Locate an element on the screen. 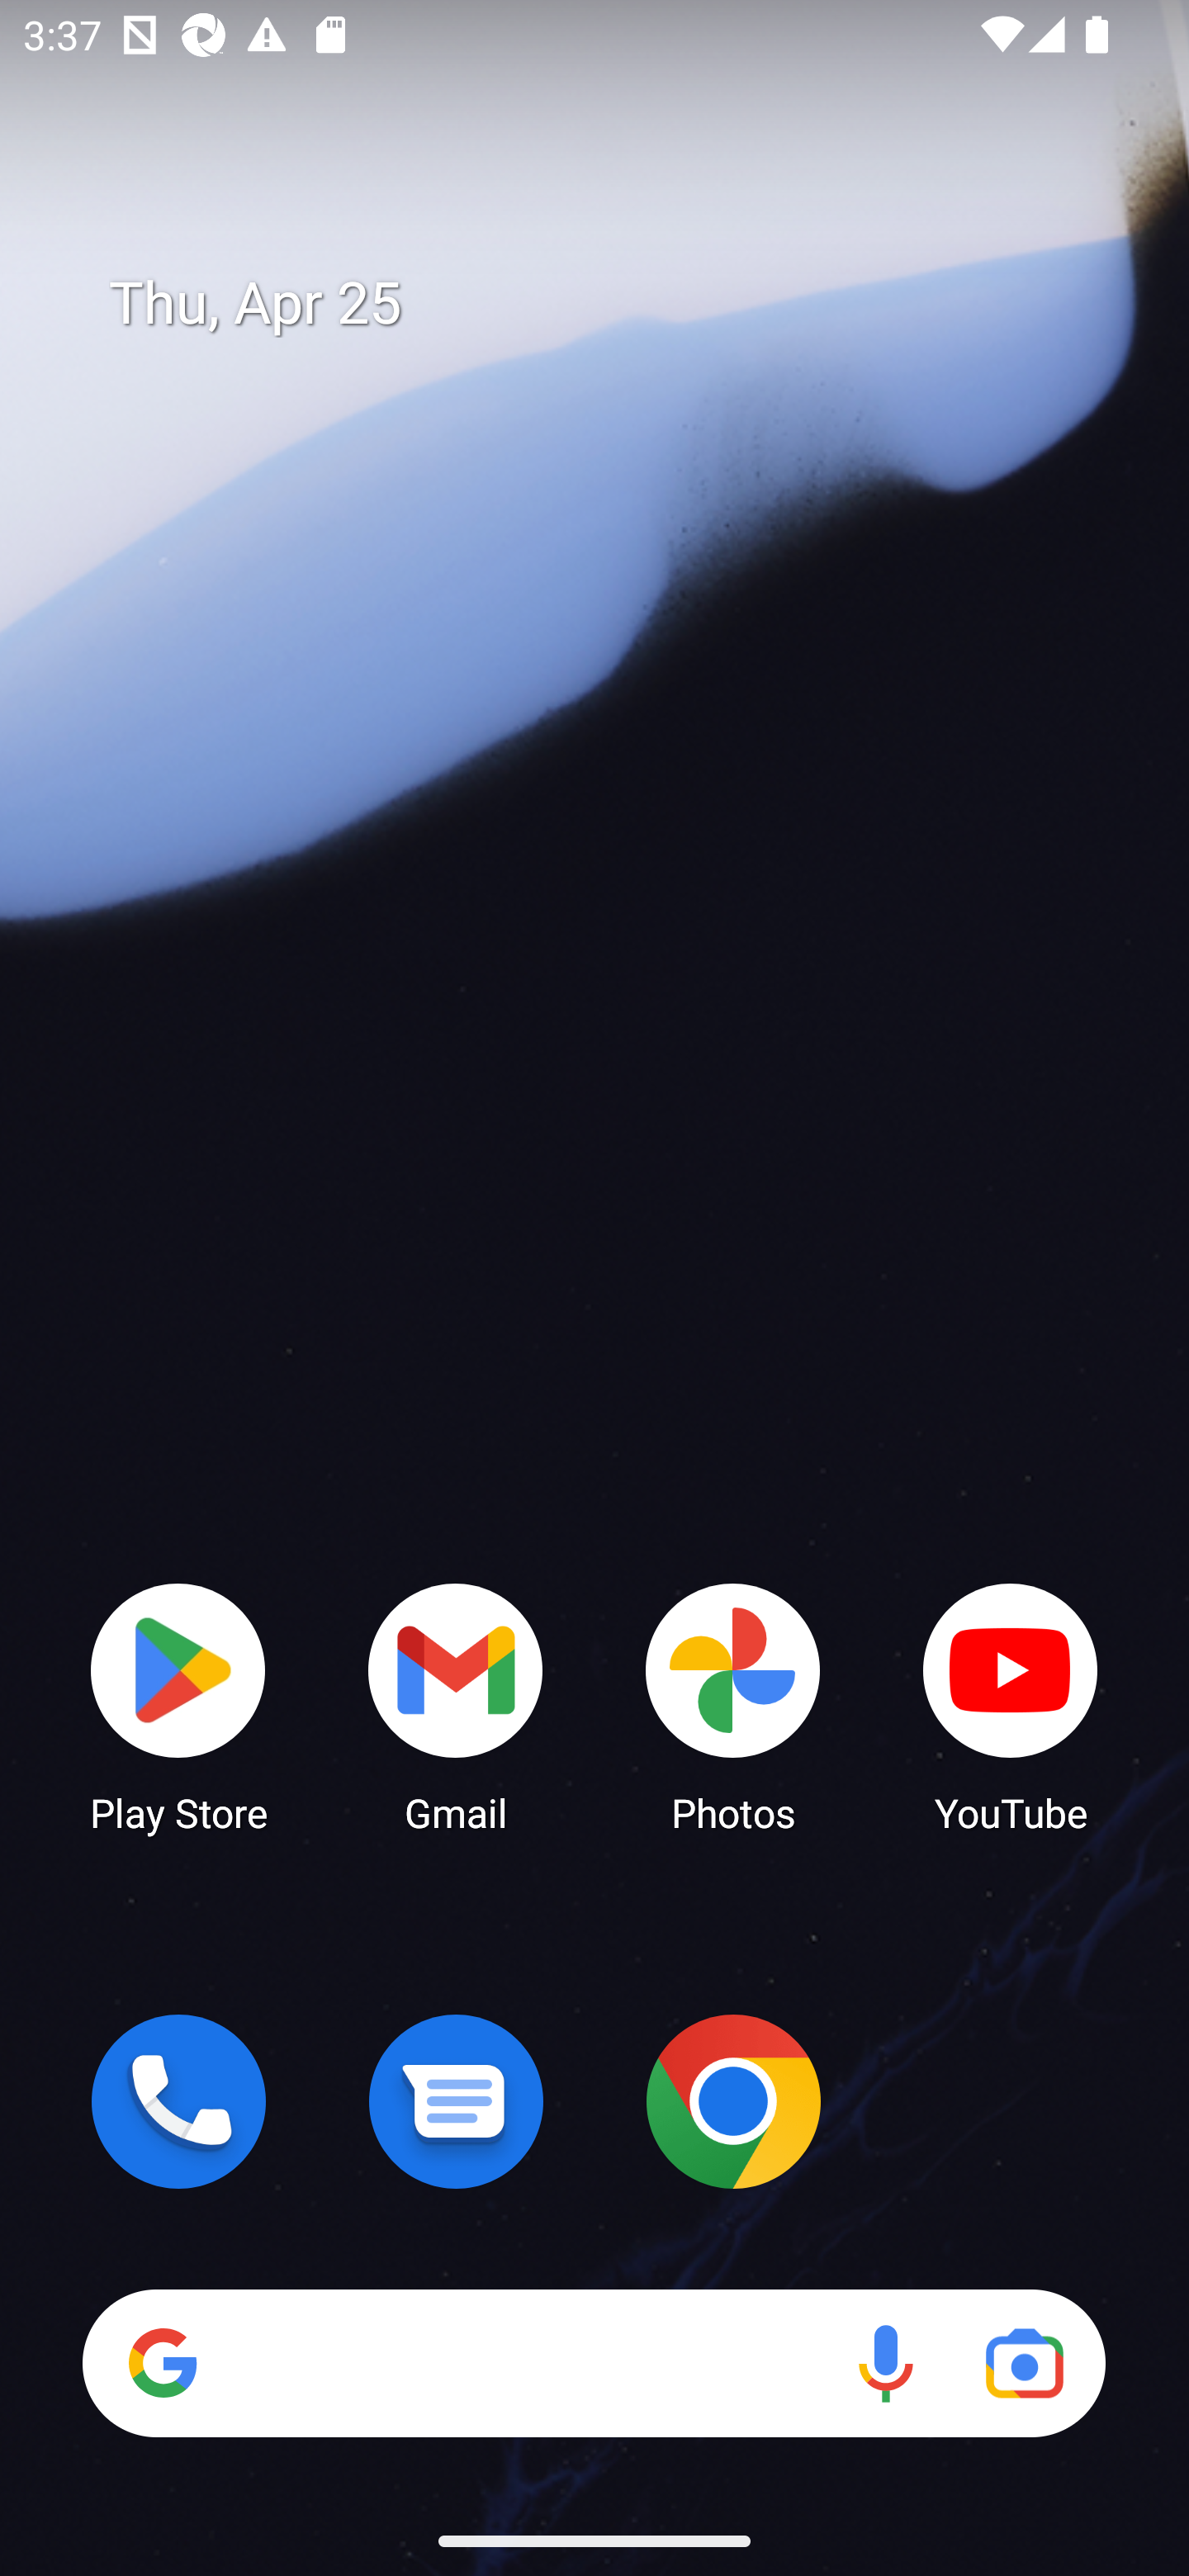 Image resolution: width=1189 pixels, height=2576 pixels. Voice search is located at coordinates (885, 2363).